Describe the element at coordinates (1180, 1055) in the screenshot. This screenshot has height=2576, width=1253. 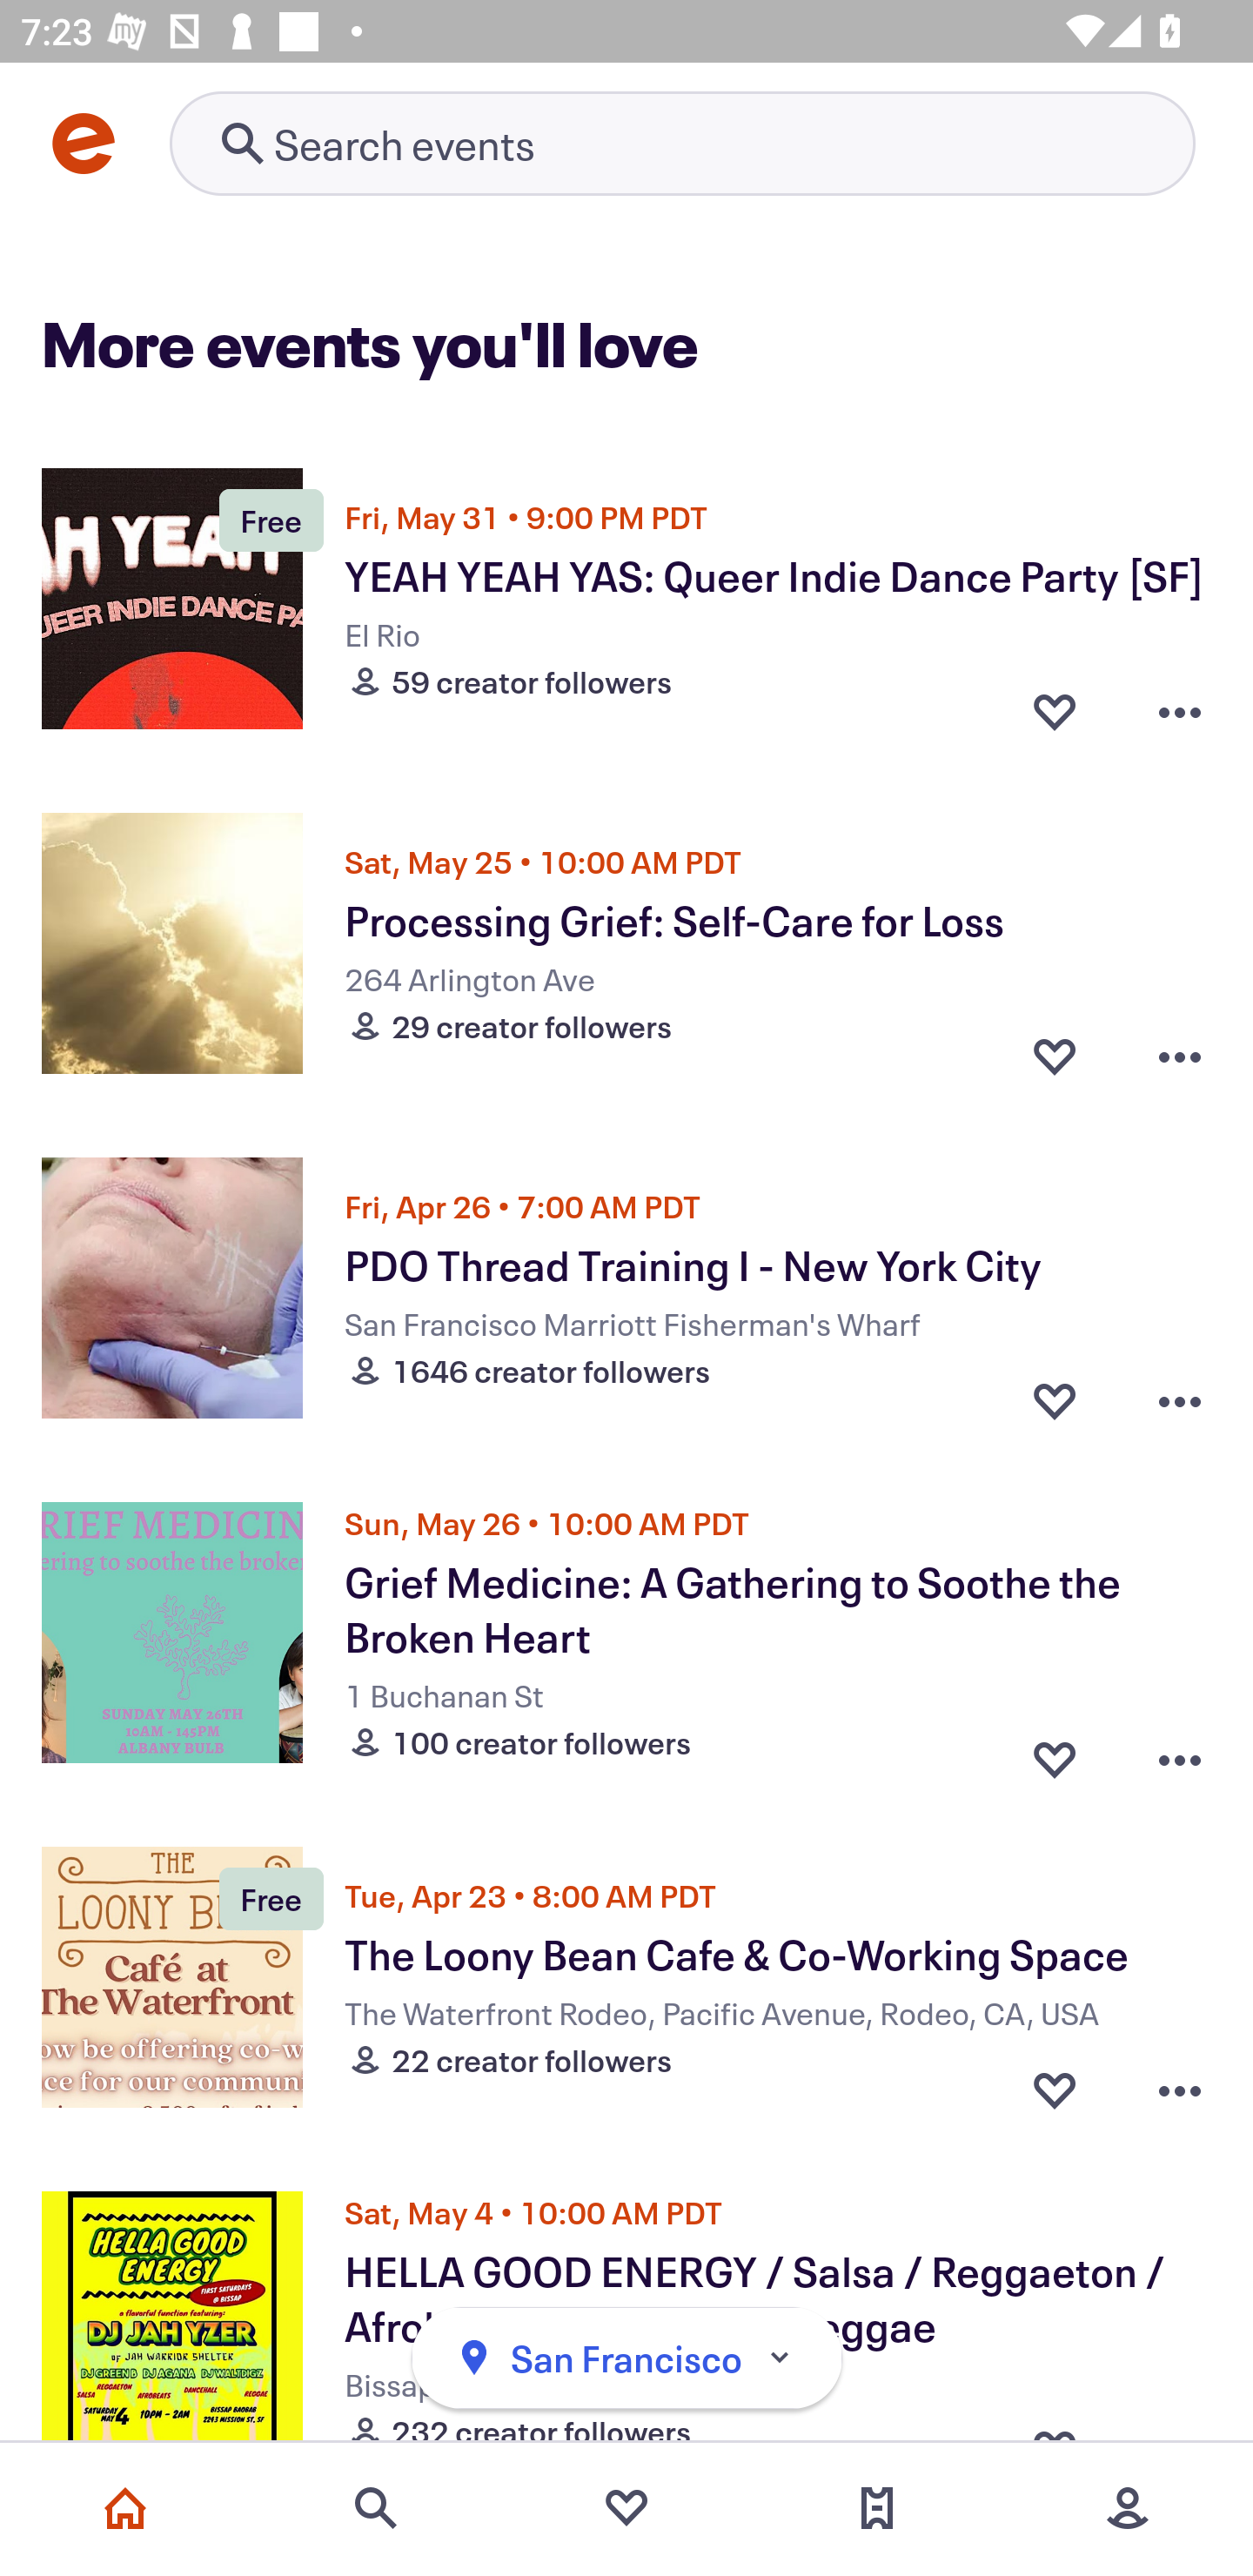
I see `Overflow menu button` at that location.